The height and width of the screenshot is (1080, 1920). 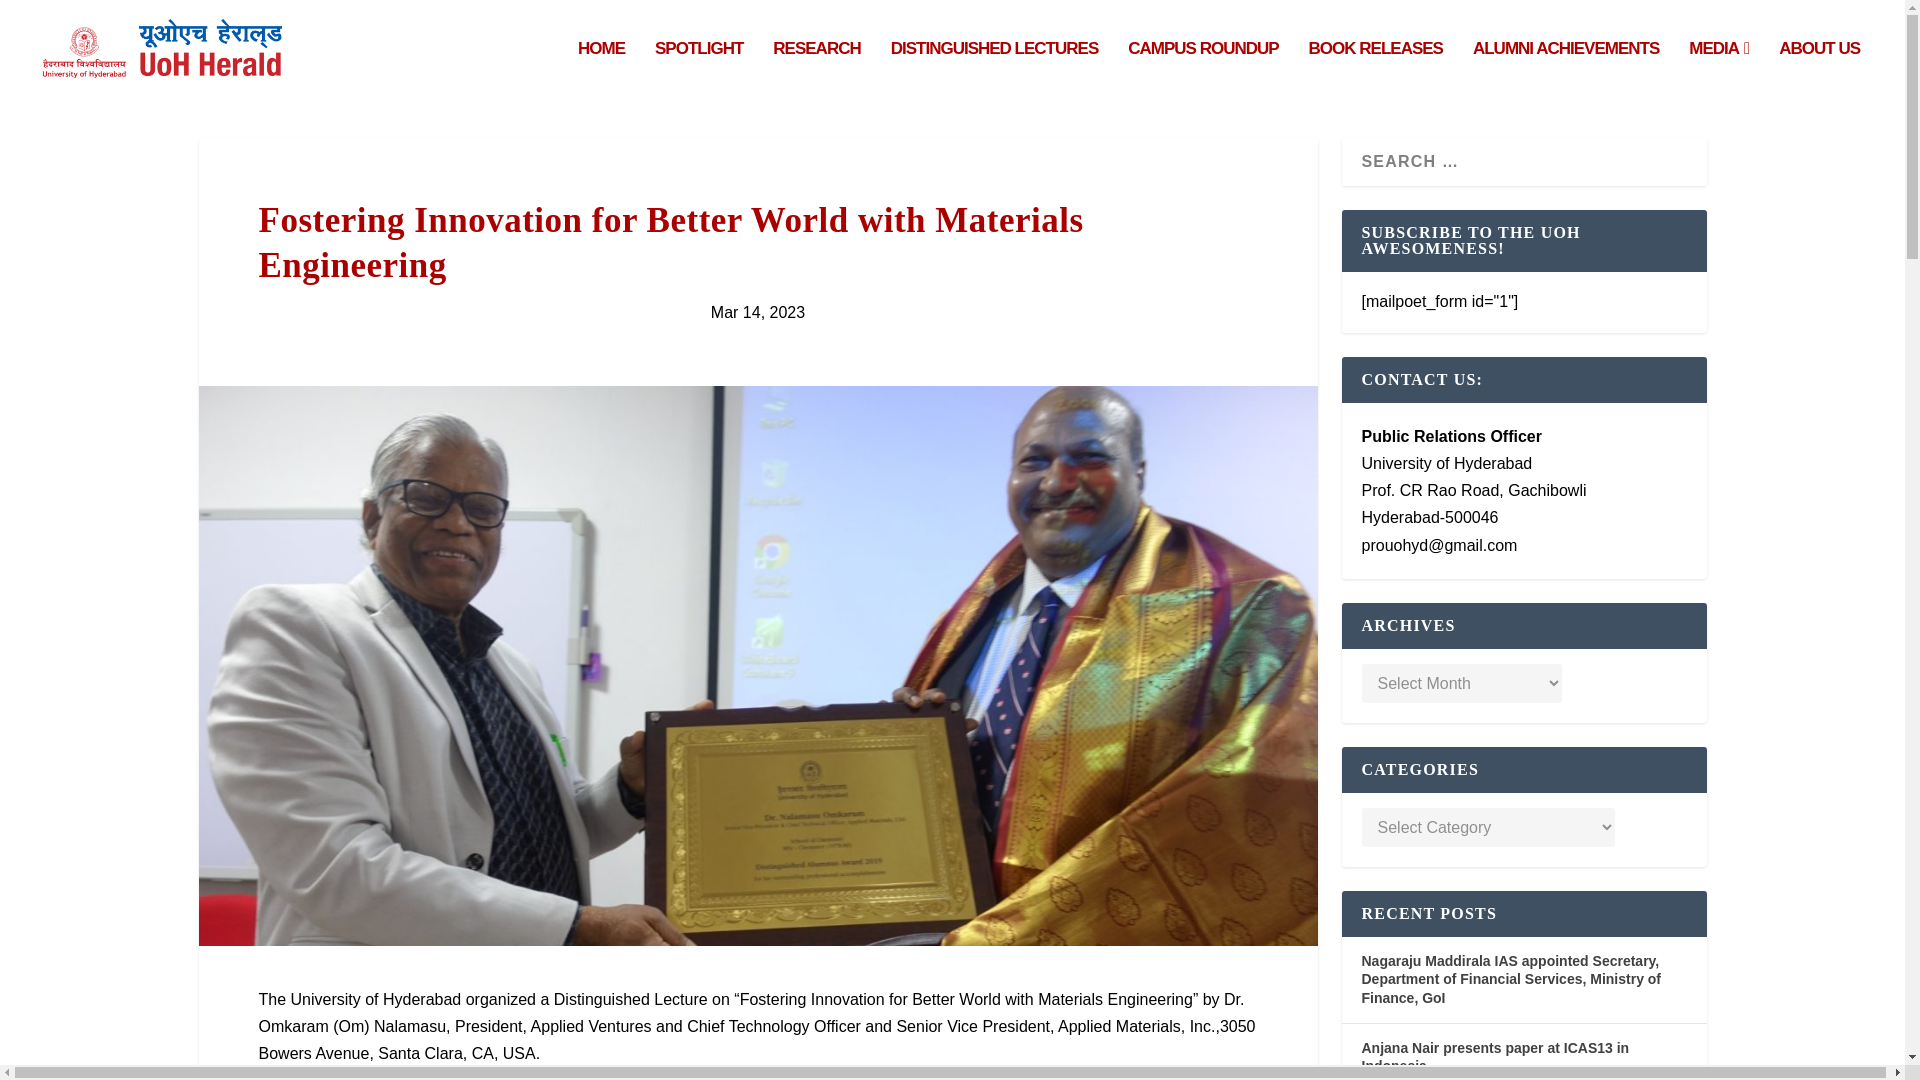 What do you see at coordinates (1565, 70) in the screenshot?
I see `ALUMNI ACHIEVEMENTS` at bounding box center [1565, 70].